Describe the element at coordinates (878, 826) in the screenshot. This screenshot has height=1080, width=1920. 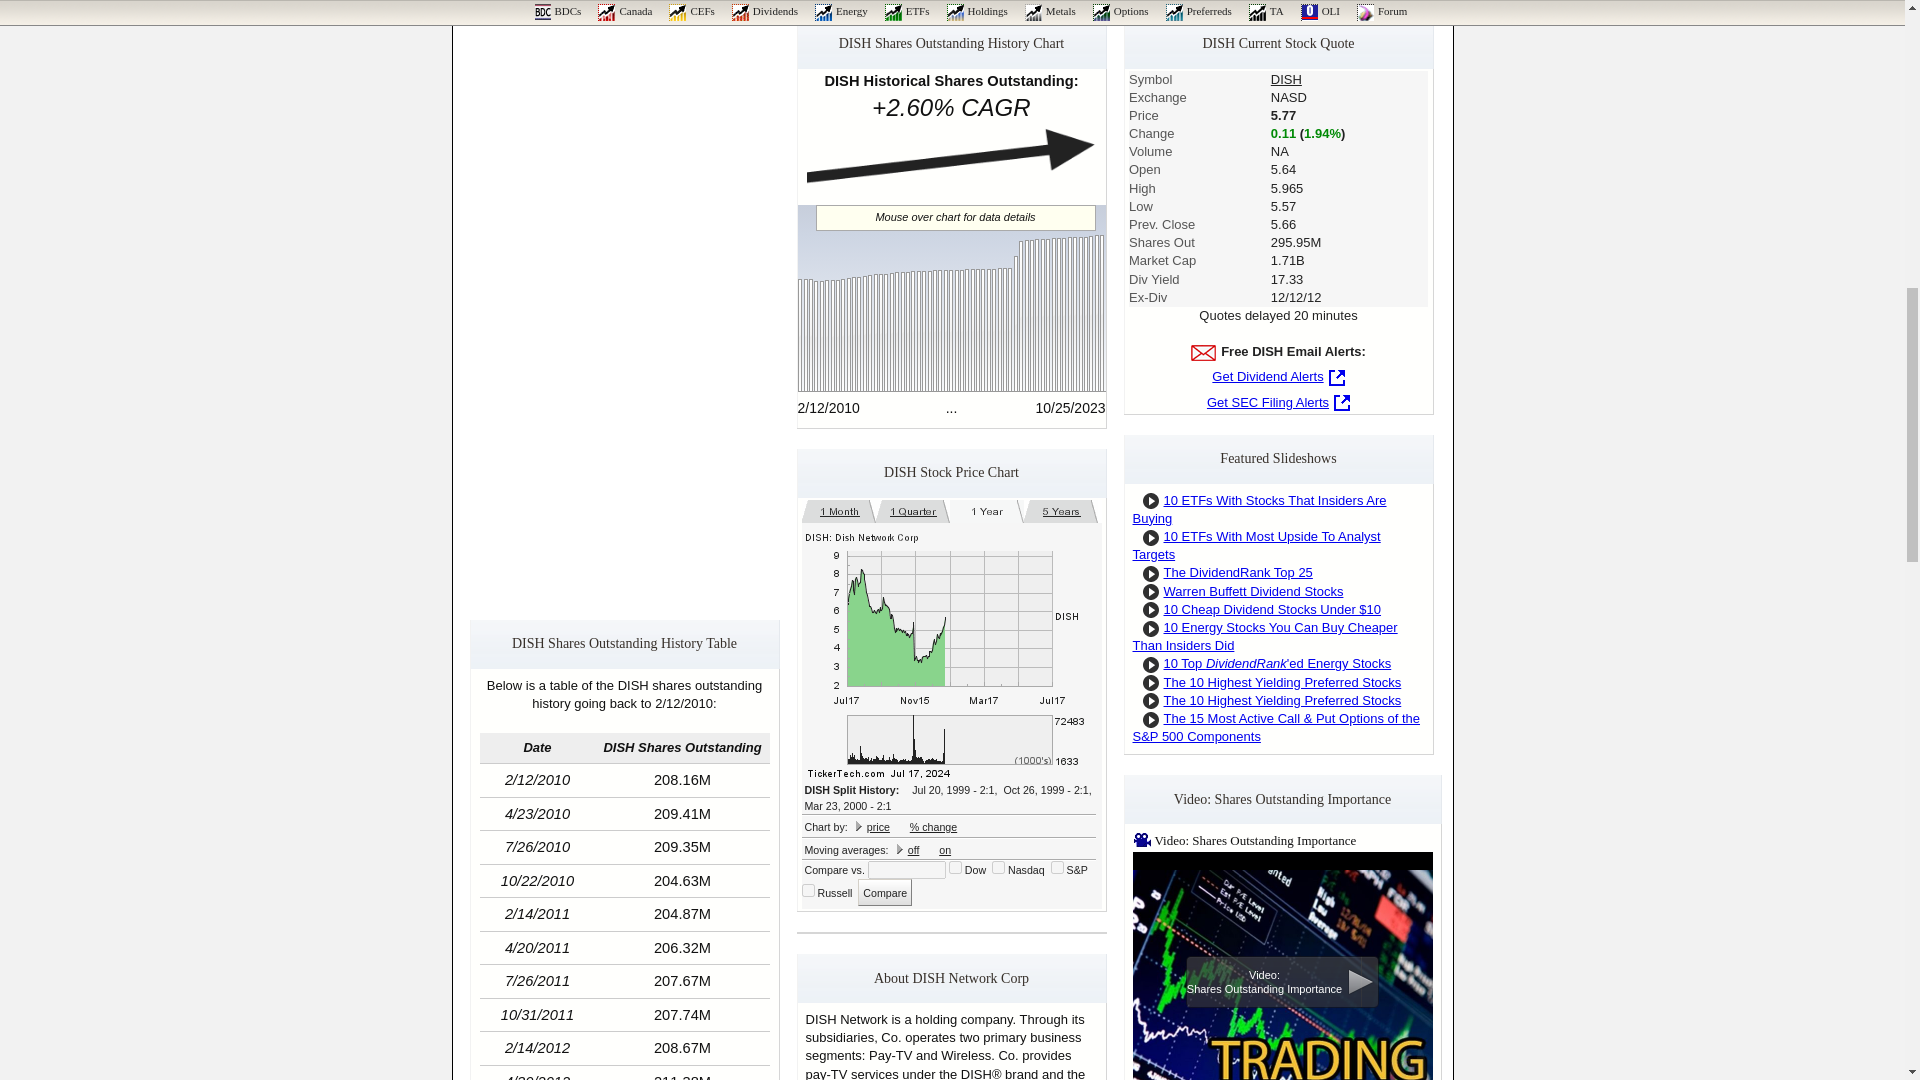
I see `price` at that location.